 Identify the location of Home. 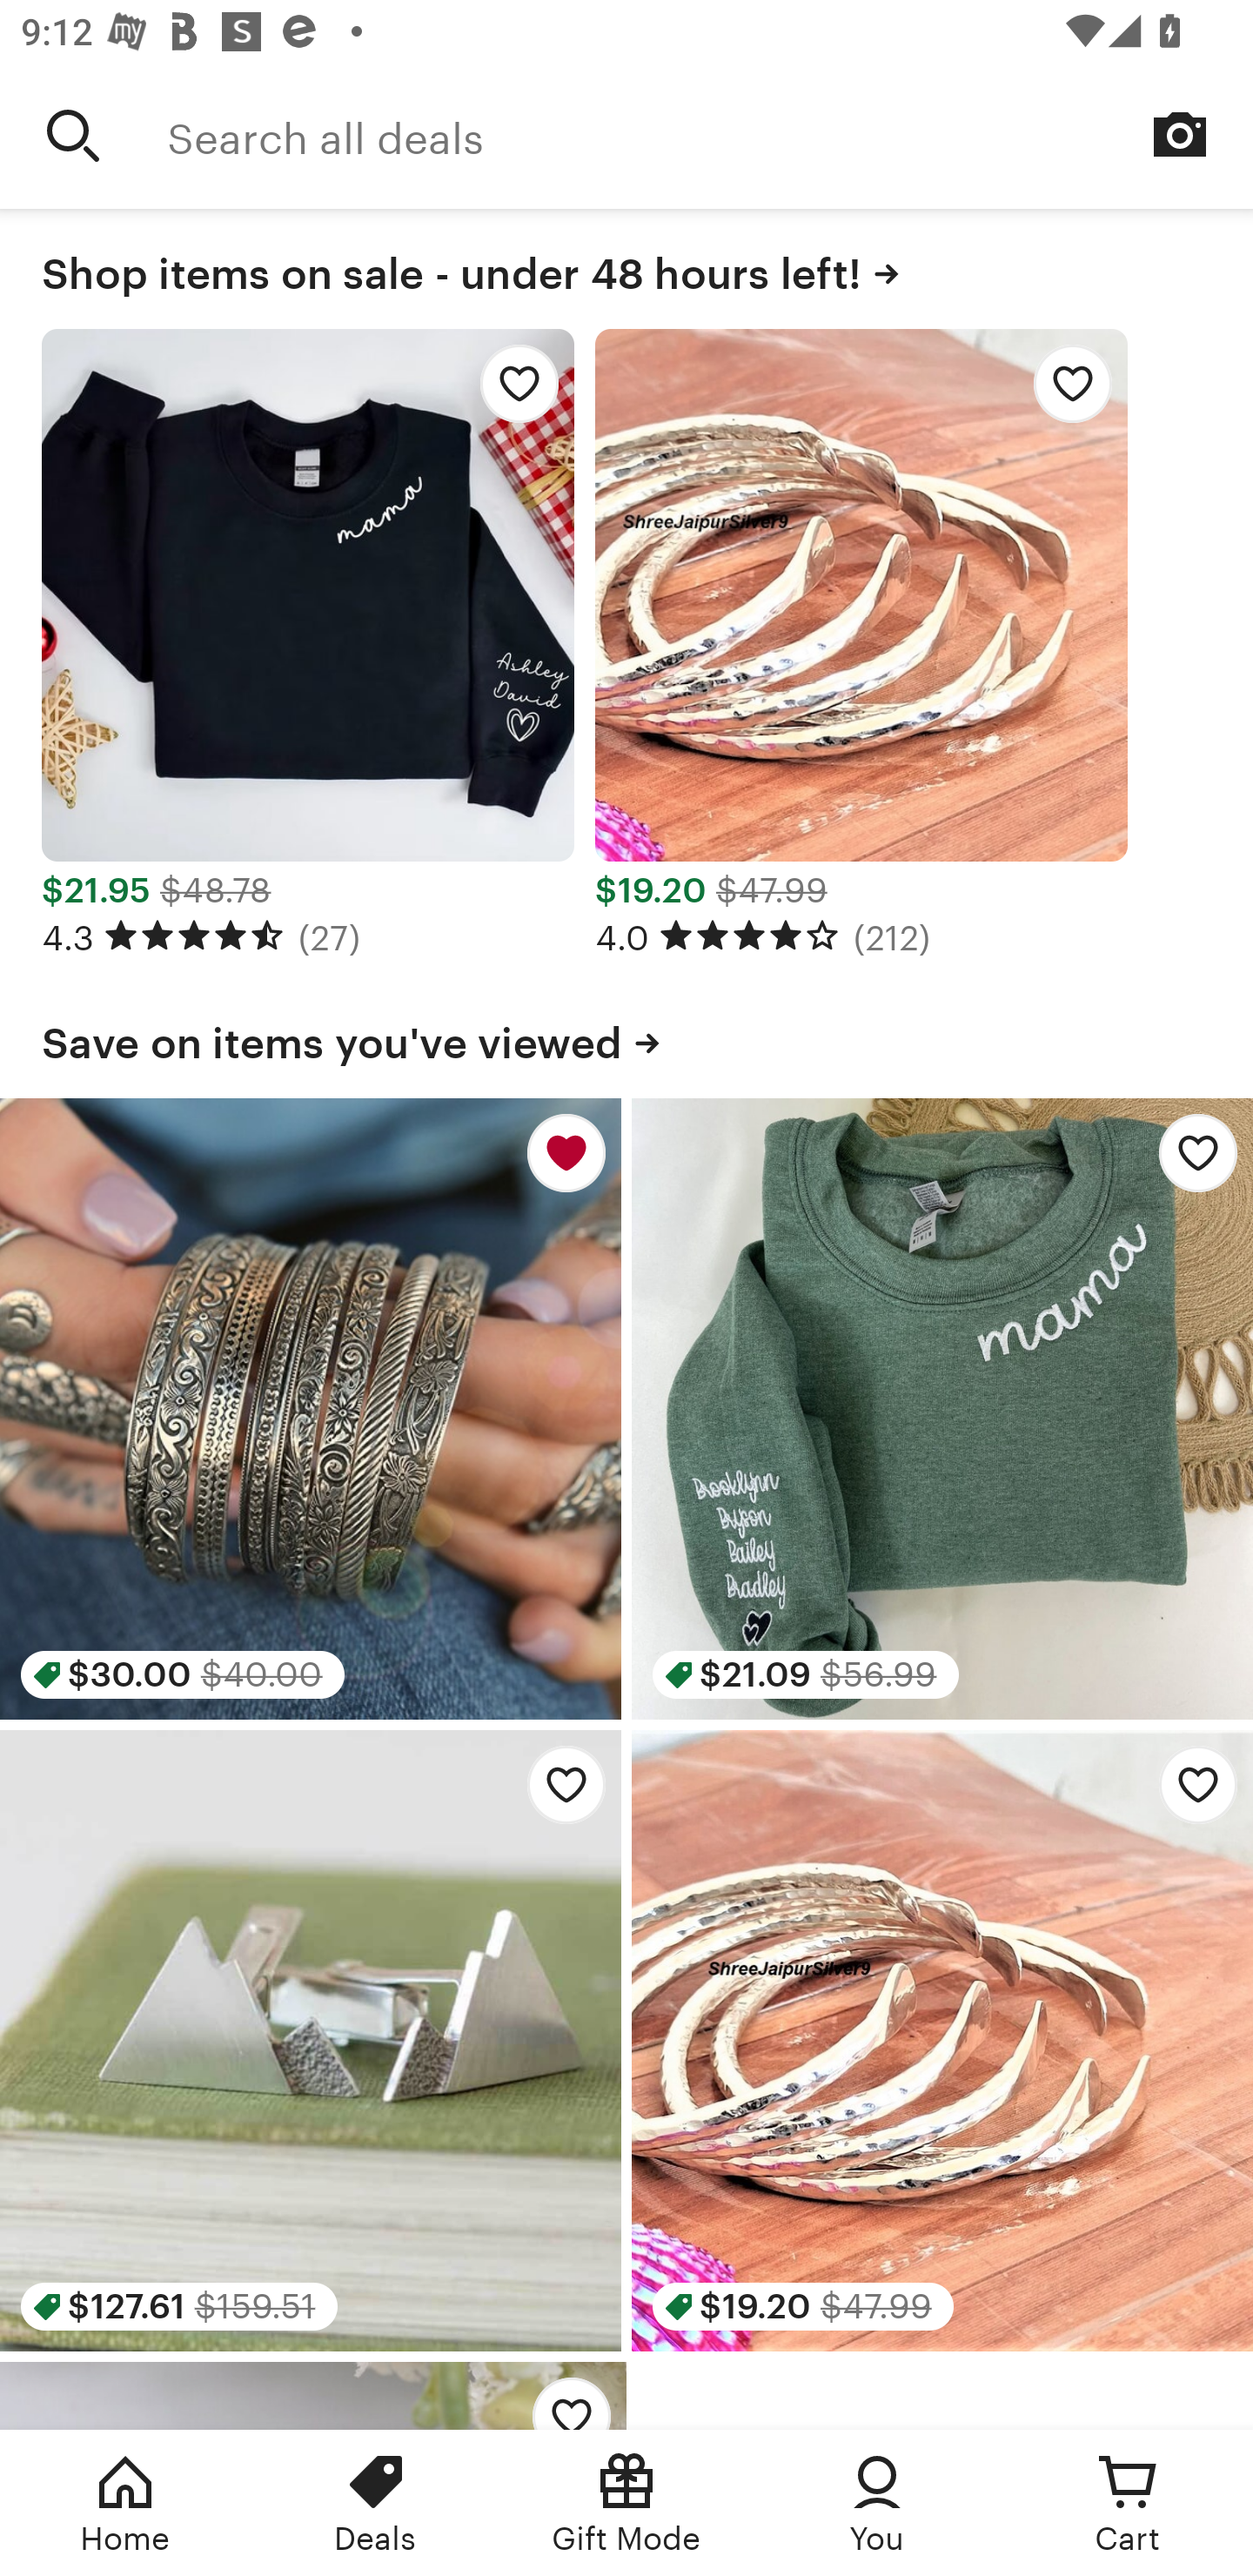
(125, 2503).